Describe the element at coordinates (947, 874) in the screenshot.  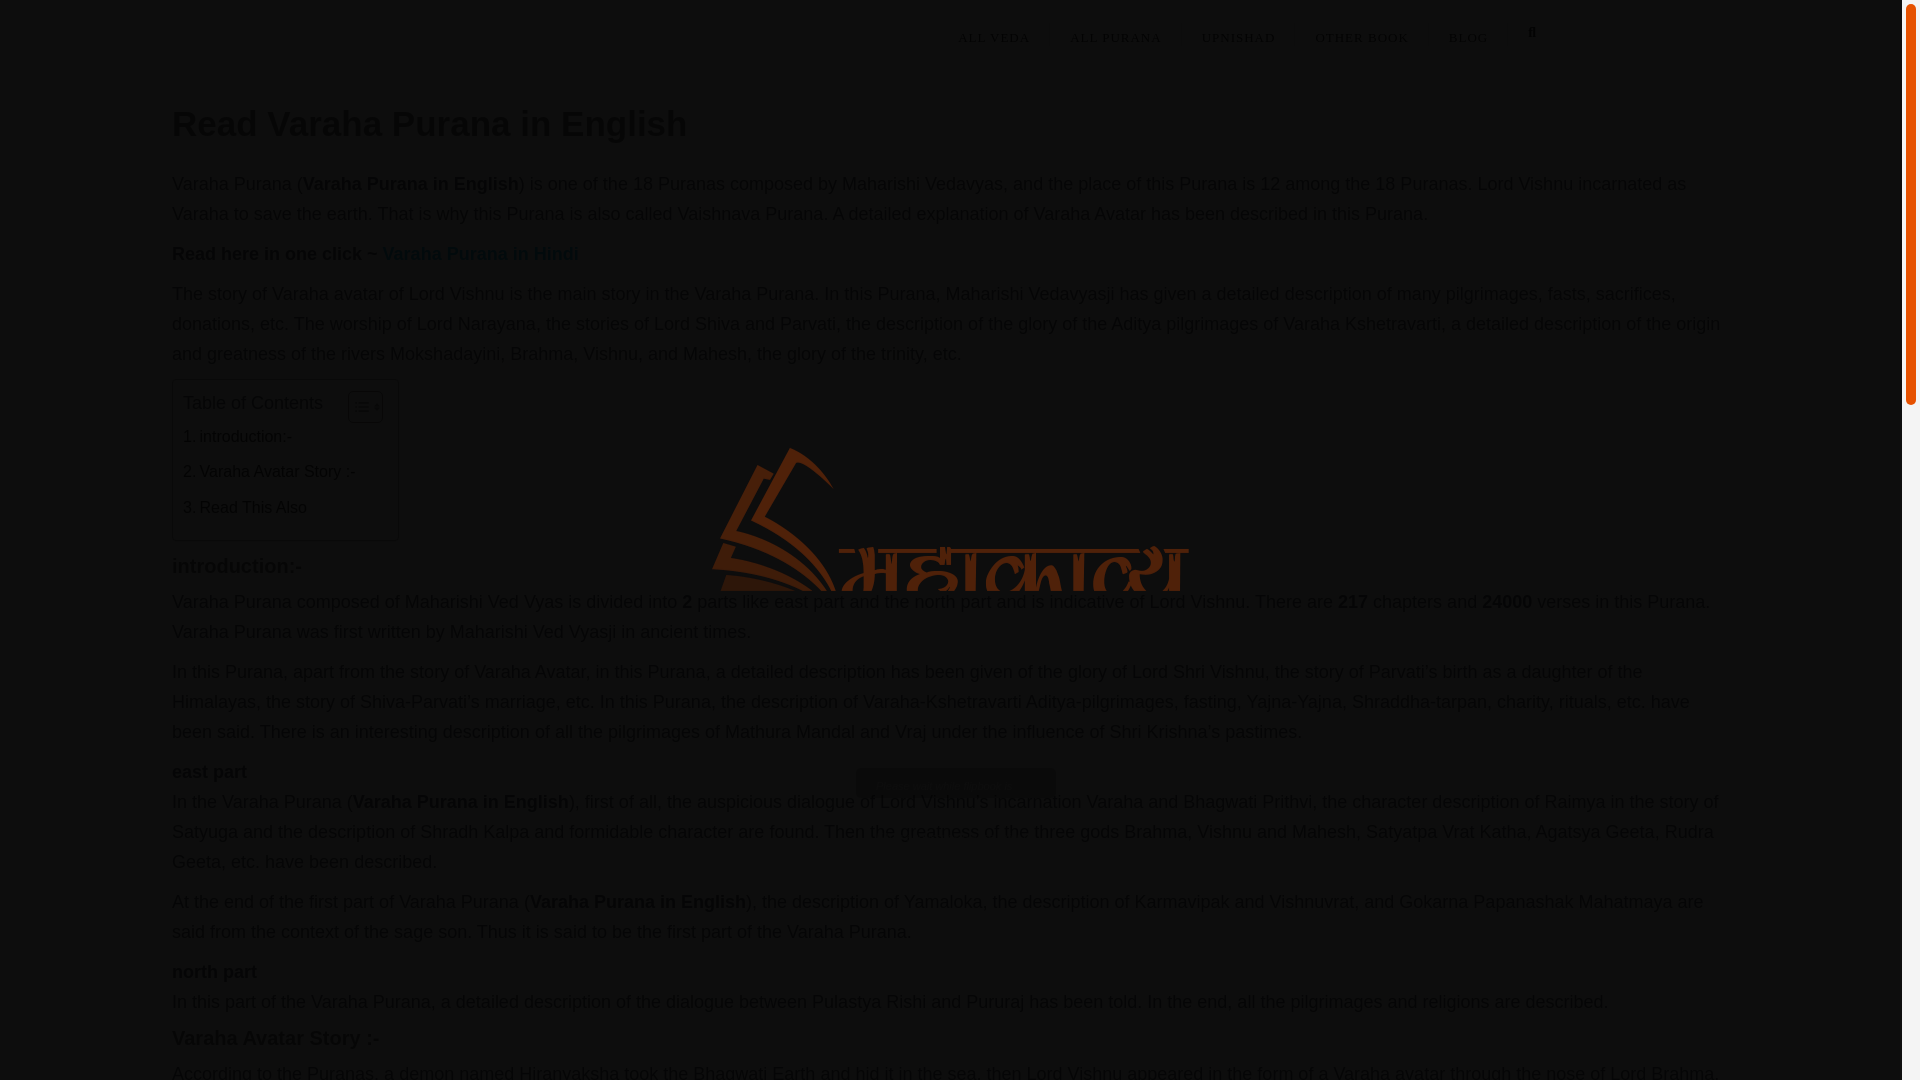
I see `DearFlip WordPress Flipbook Plugin Help` at that location.